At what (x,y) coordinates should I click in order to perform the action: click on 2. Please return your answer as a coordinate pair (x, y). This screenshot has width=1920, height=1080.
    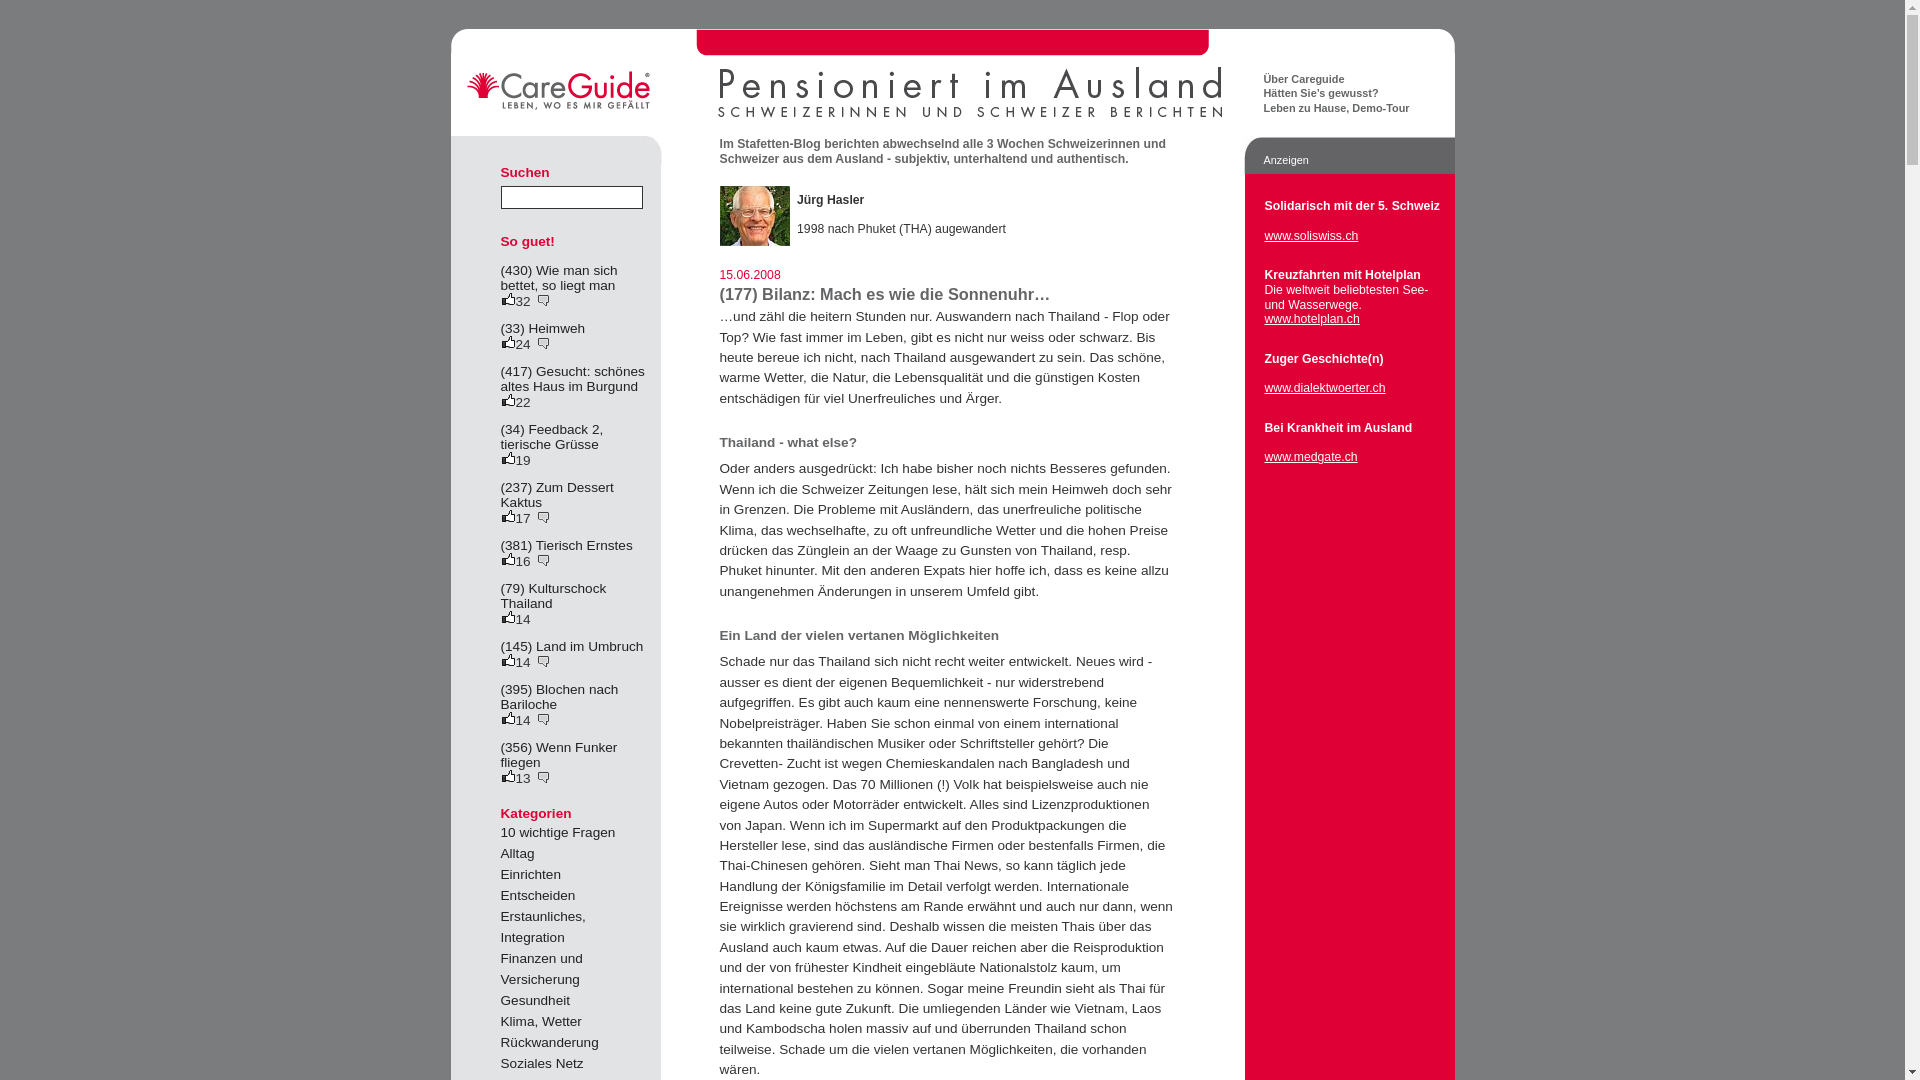
    Looking at the image, I should click on (544, 300).